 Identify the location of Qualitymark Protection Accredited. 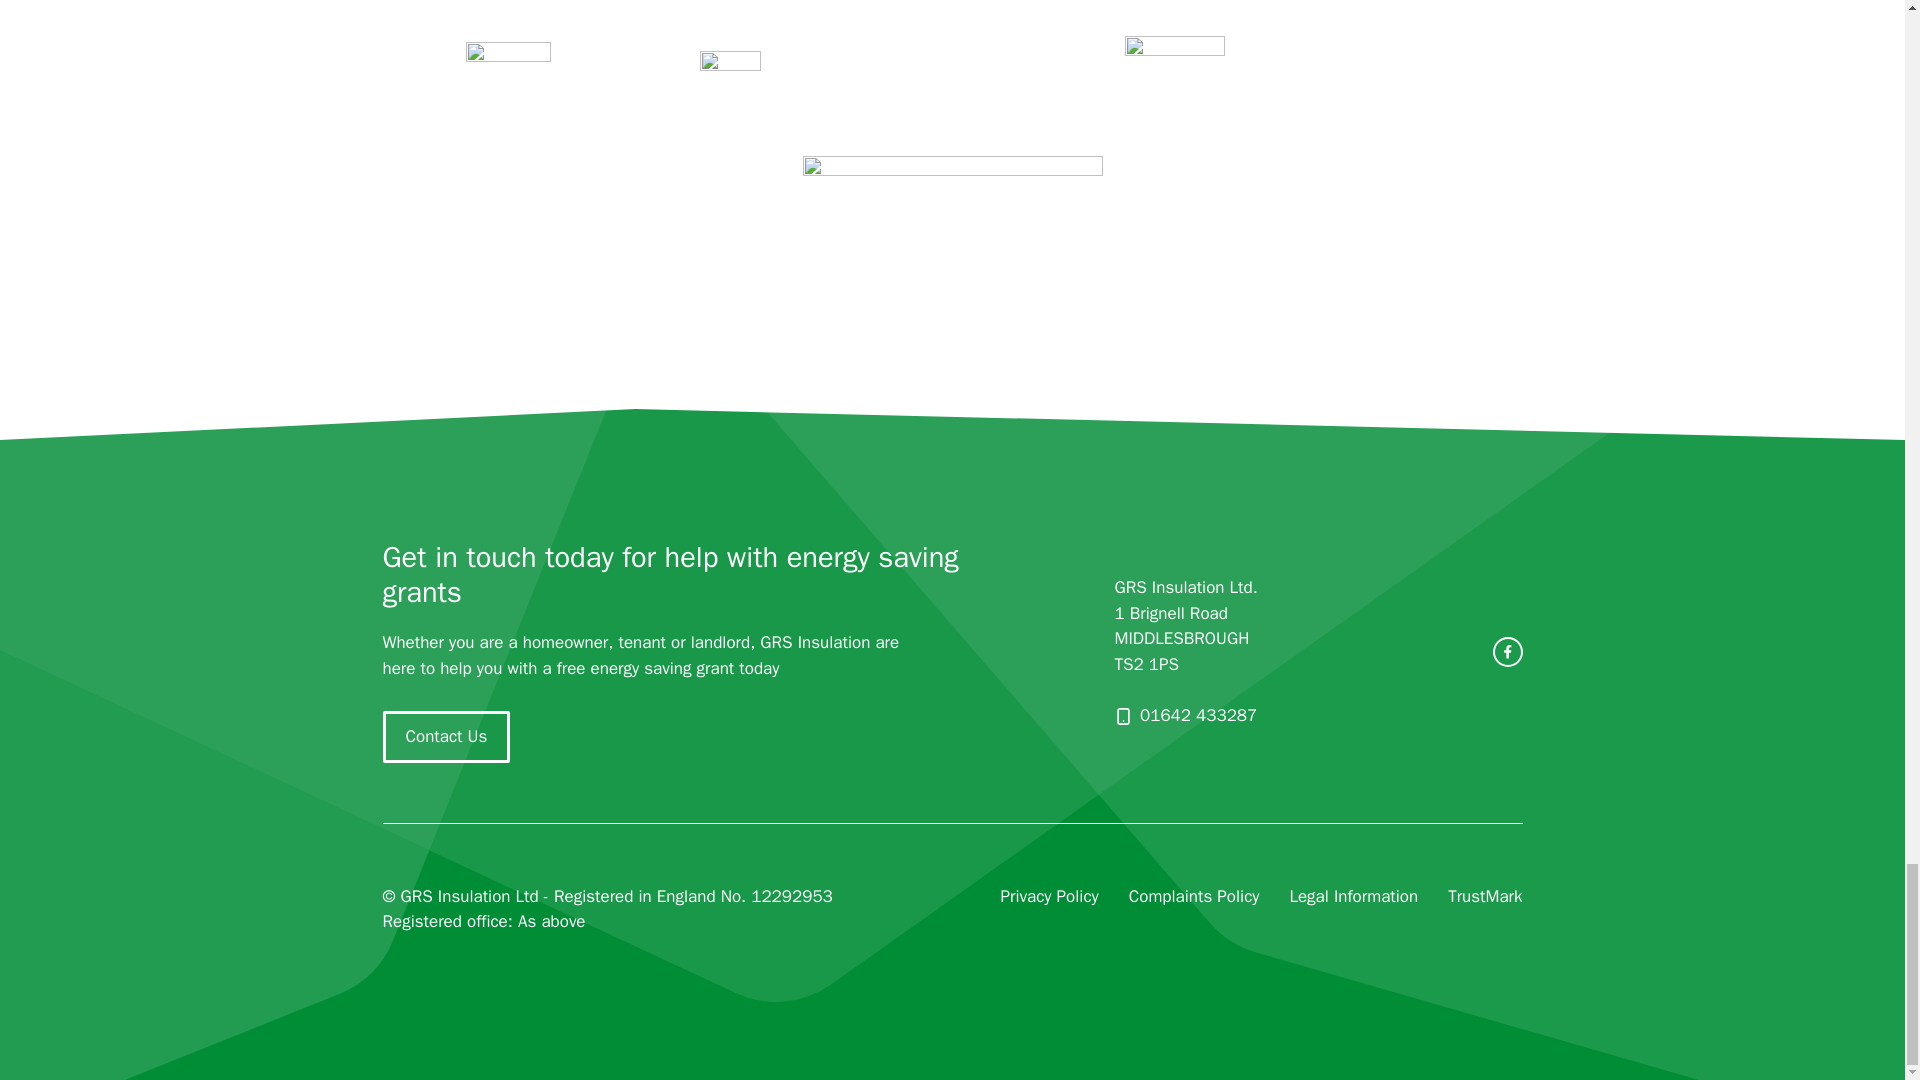
(1506, 68).